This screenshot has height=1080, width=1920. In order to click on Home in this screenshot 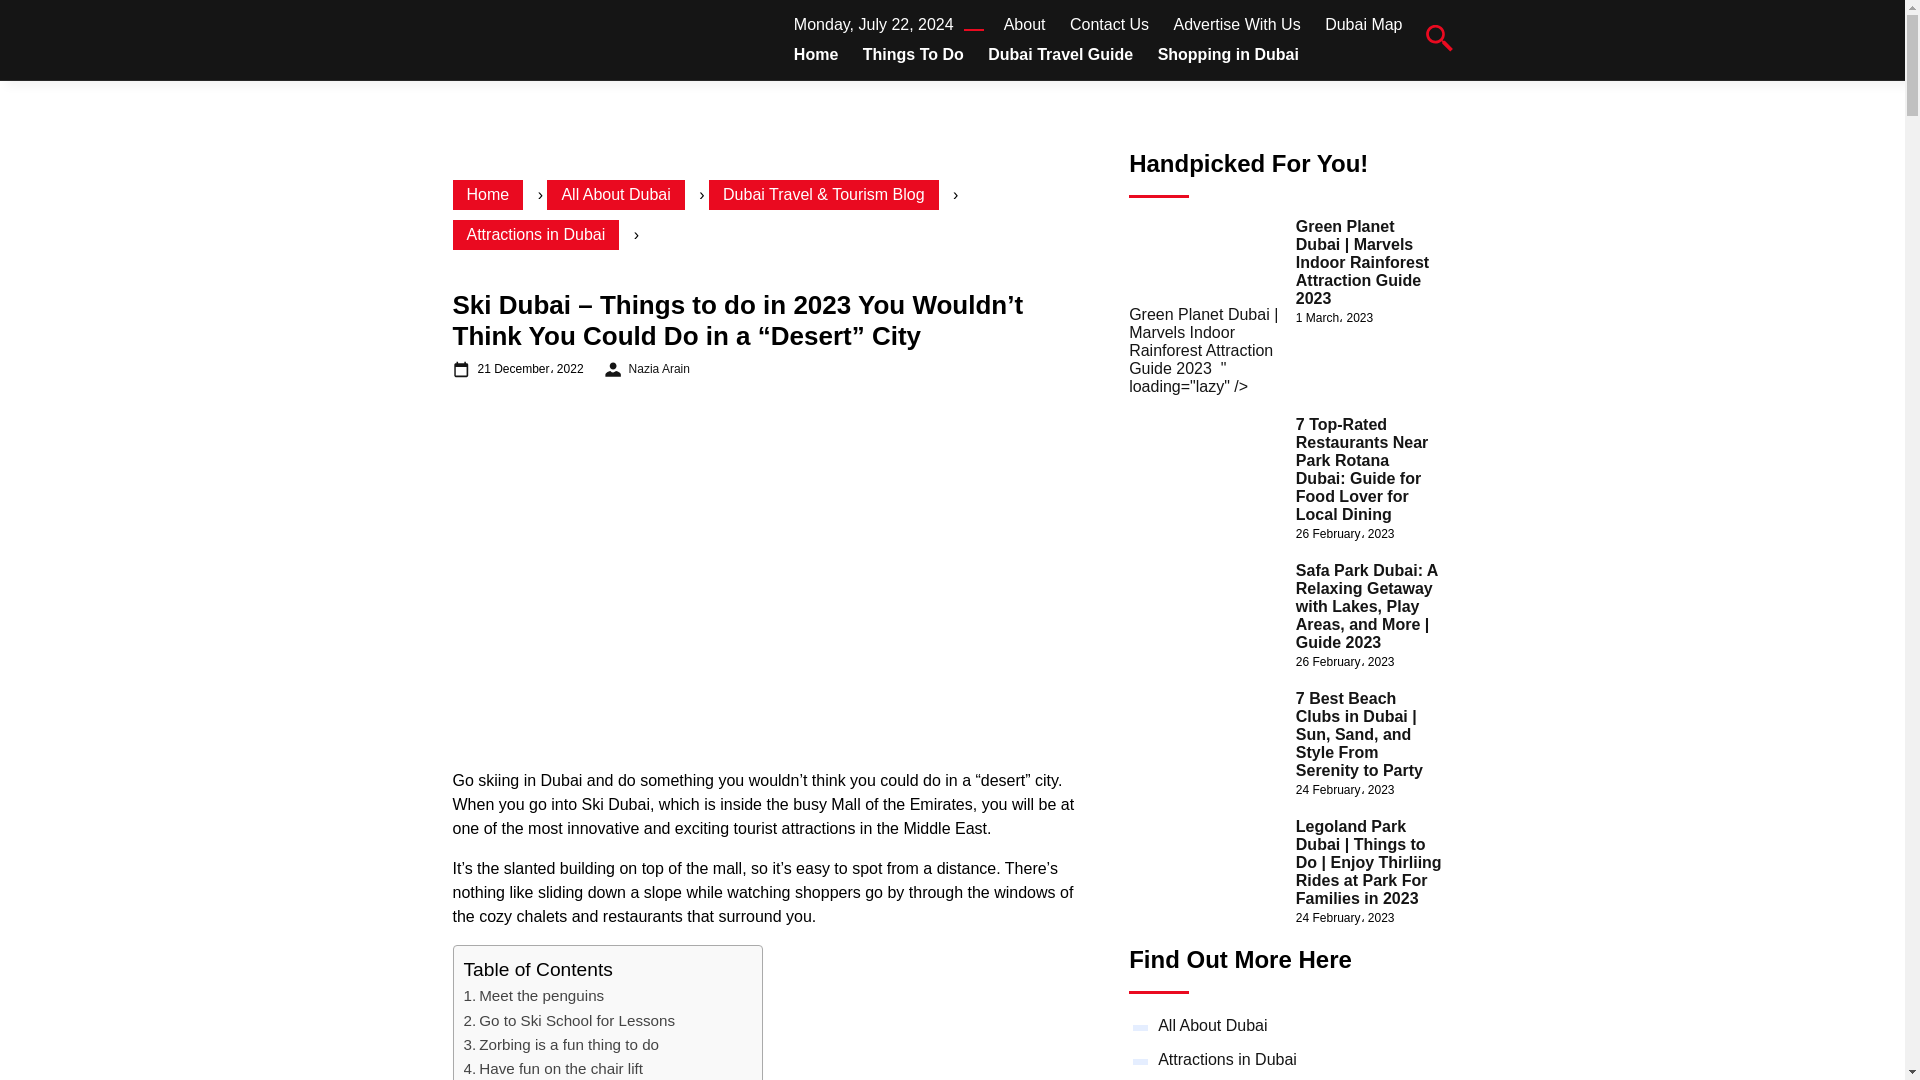, I will do `click(816, 54)`.